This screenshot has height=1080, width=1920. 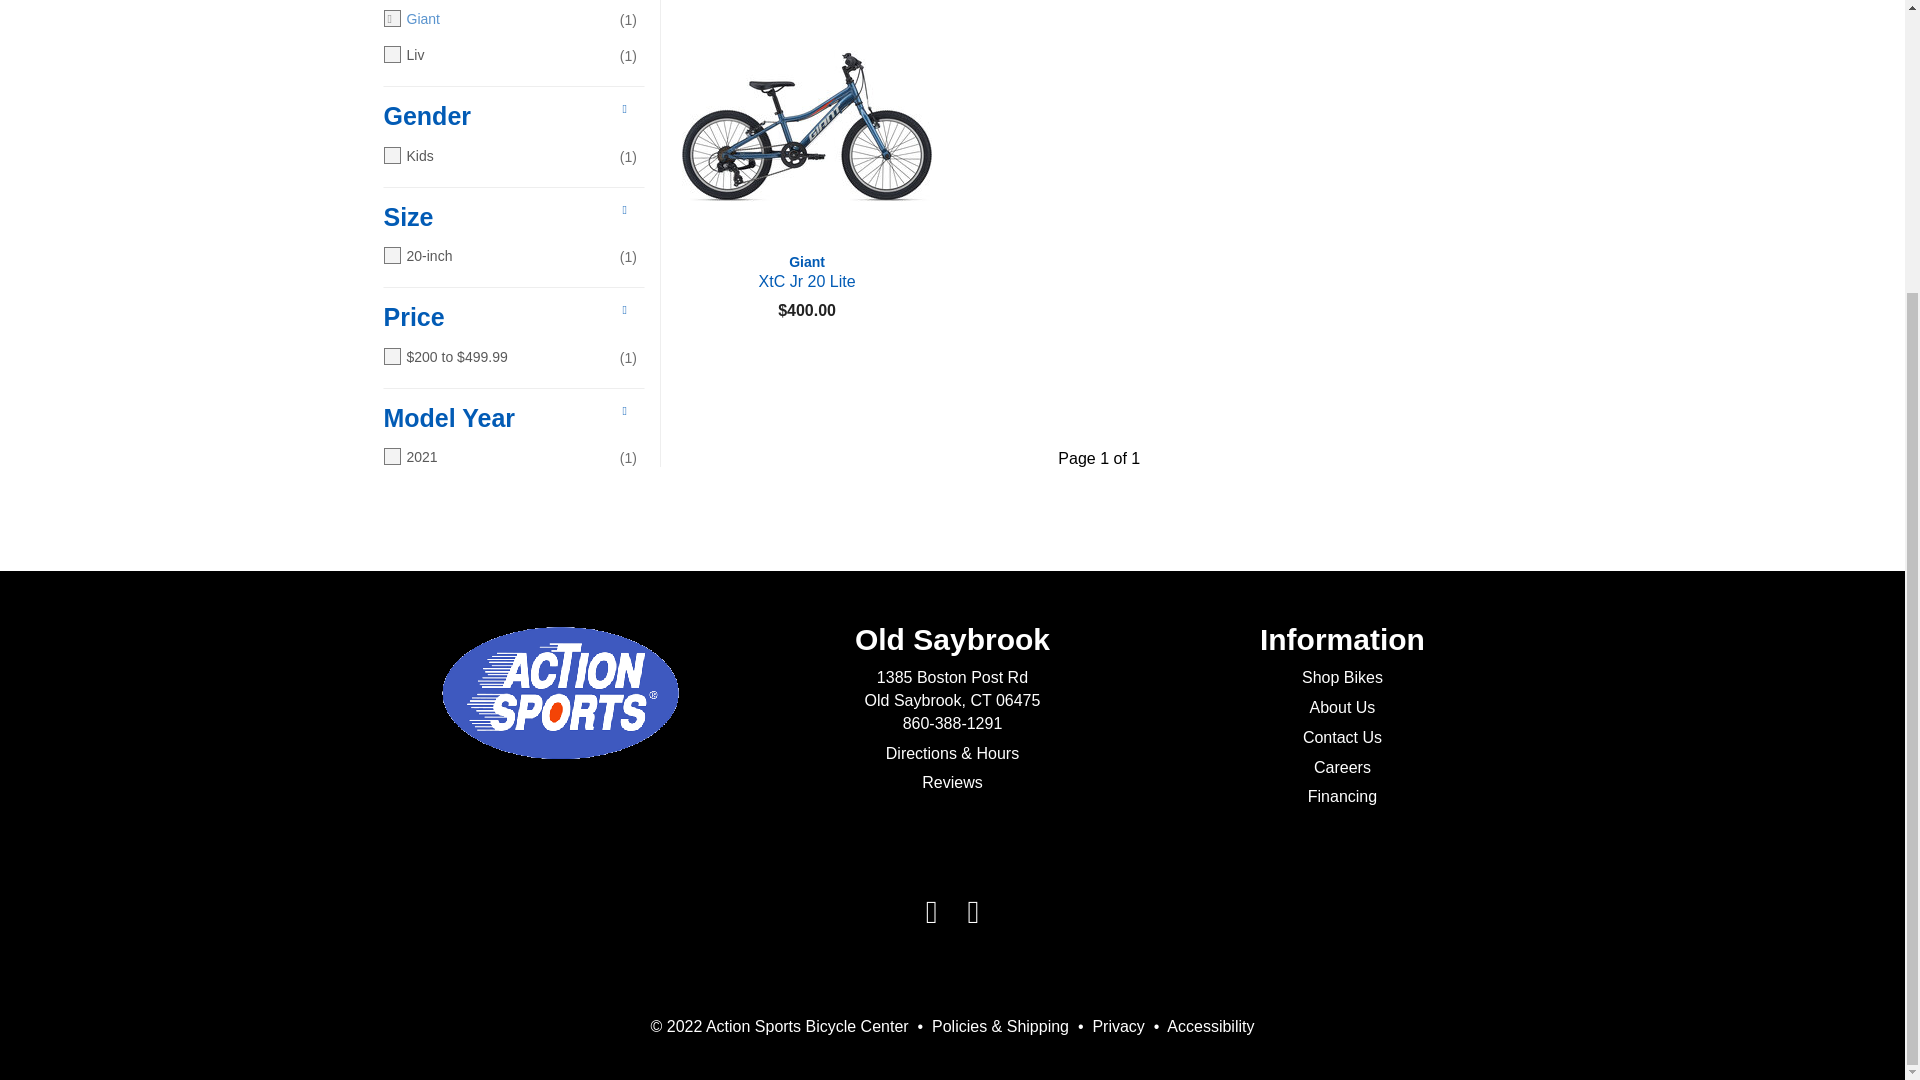 I want to click on Giant XtC Jr 20 Lite, so click(x=806, y=126).